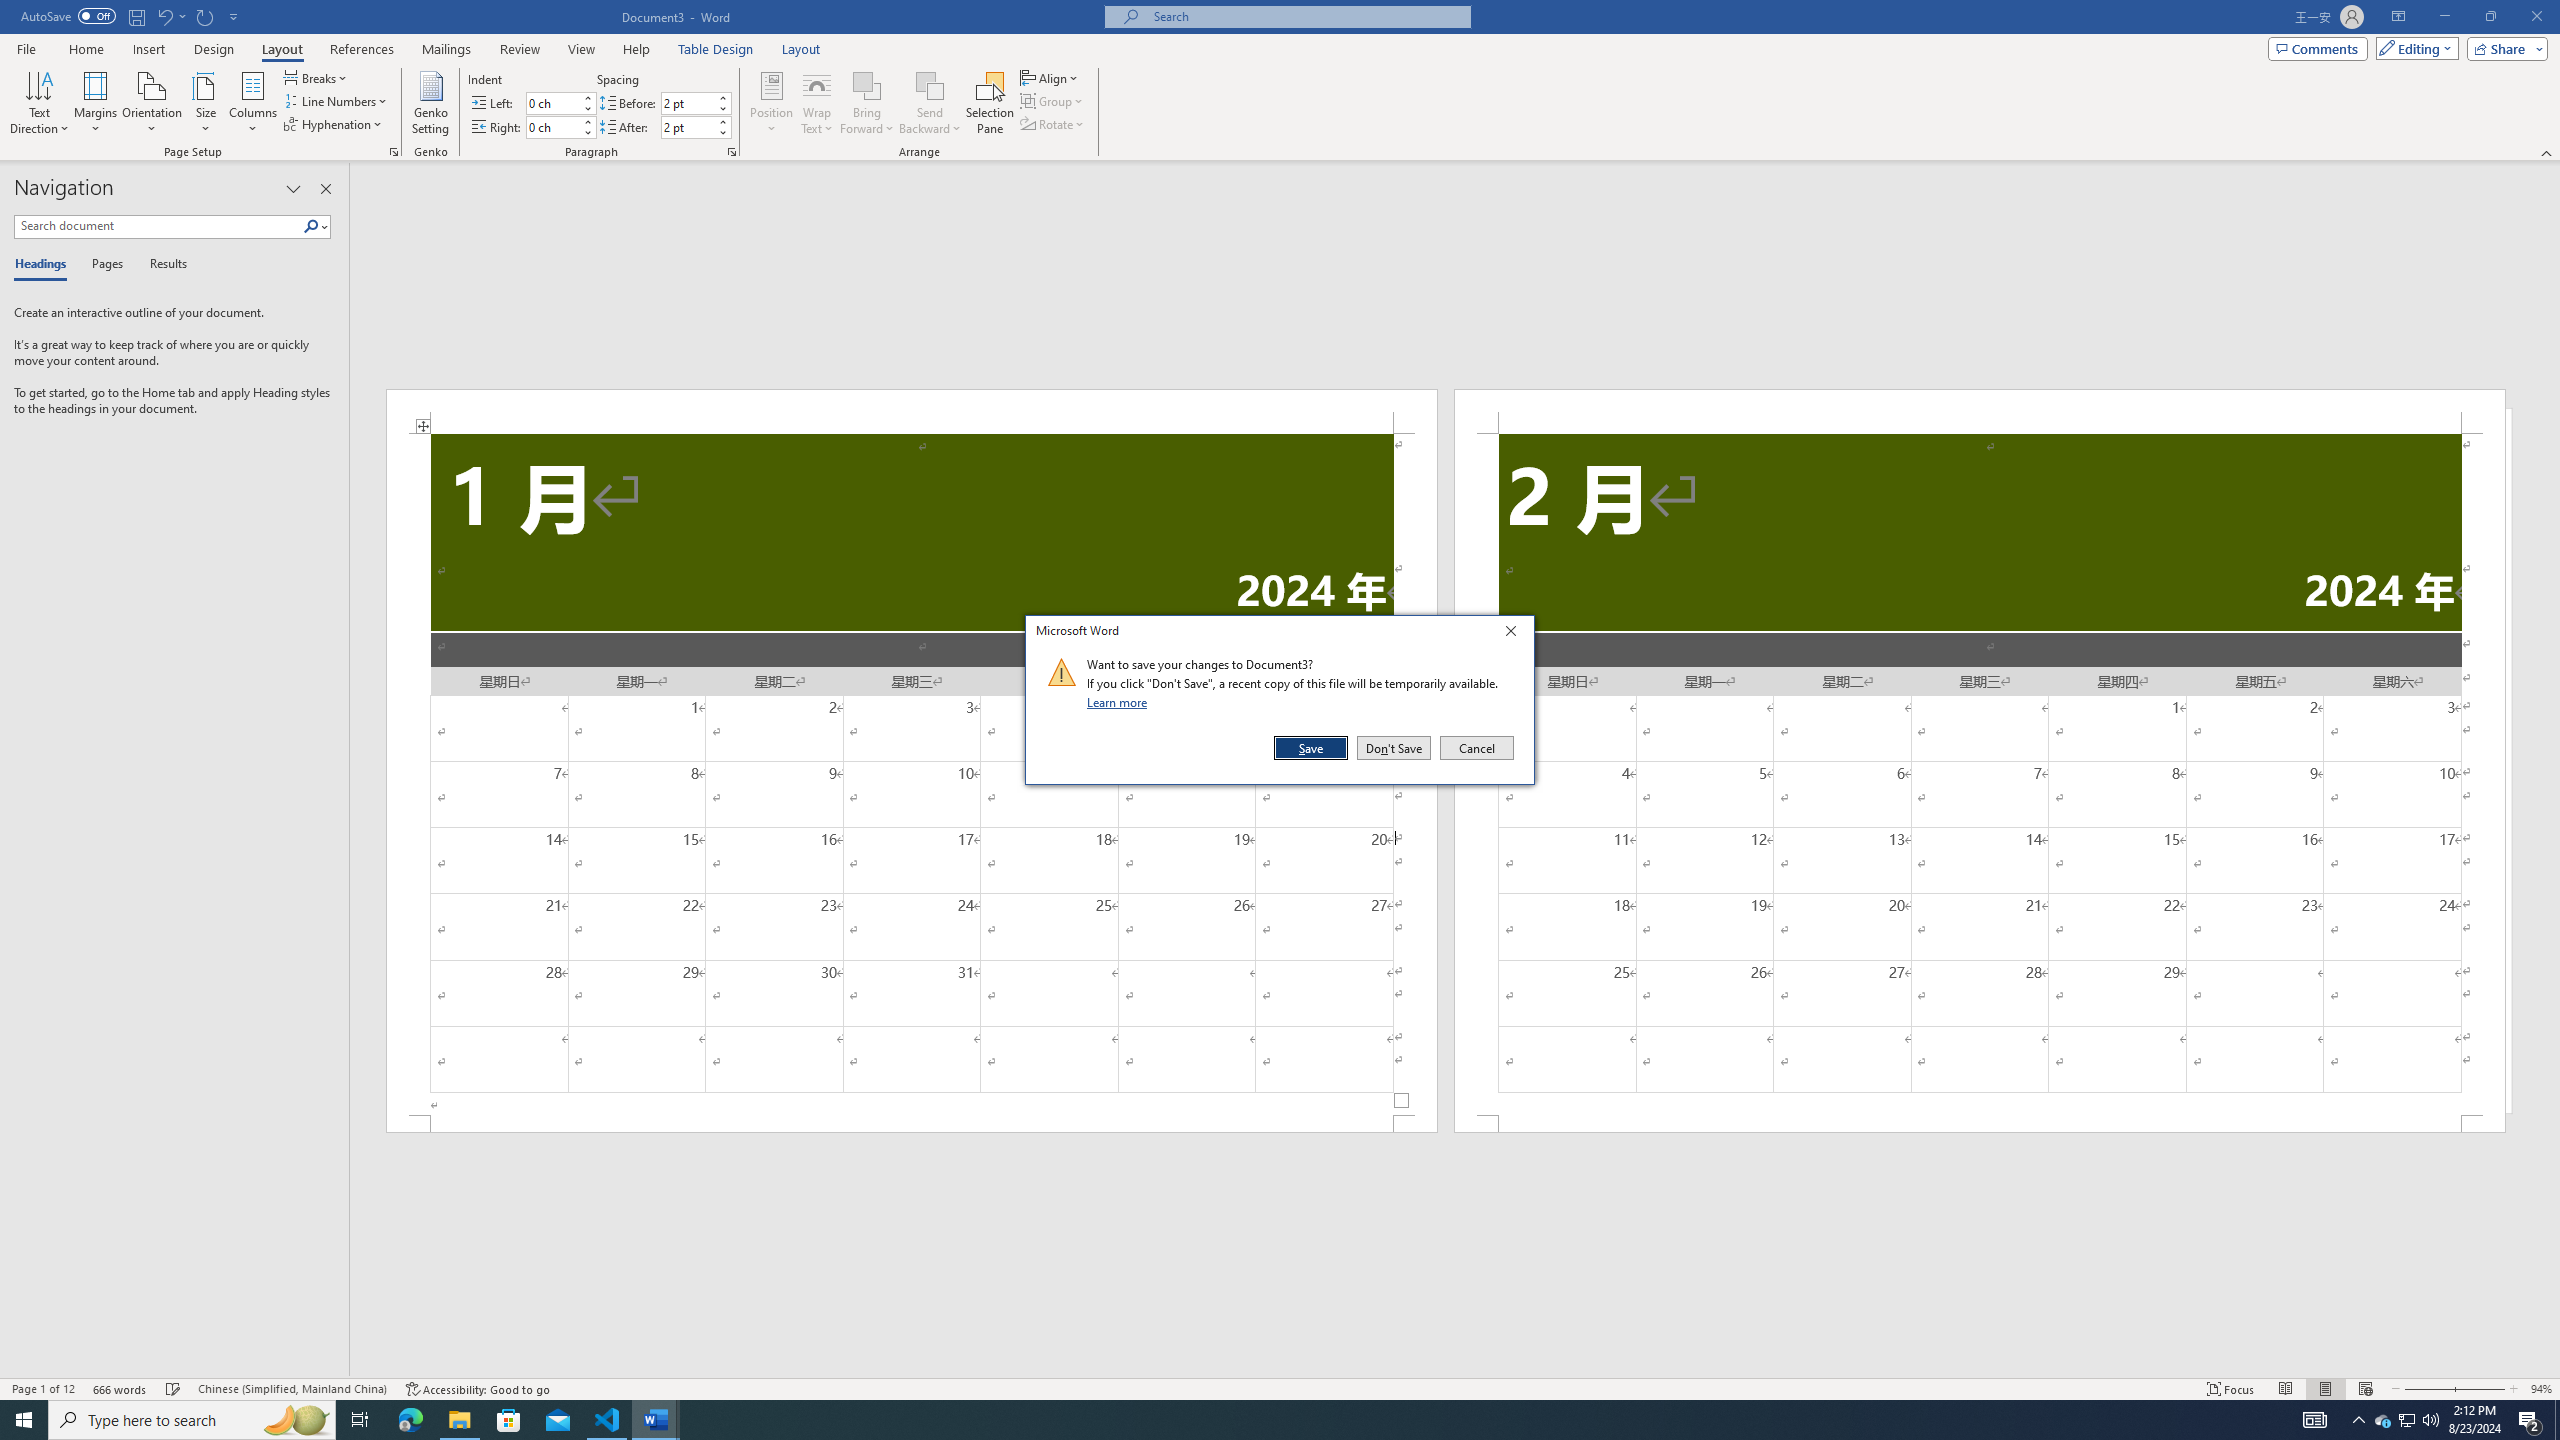 Image resolution: width=2560 pixels, height=1440 pixels. I want to click on Genko Setting..., so click(431, 103).